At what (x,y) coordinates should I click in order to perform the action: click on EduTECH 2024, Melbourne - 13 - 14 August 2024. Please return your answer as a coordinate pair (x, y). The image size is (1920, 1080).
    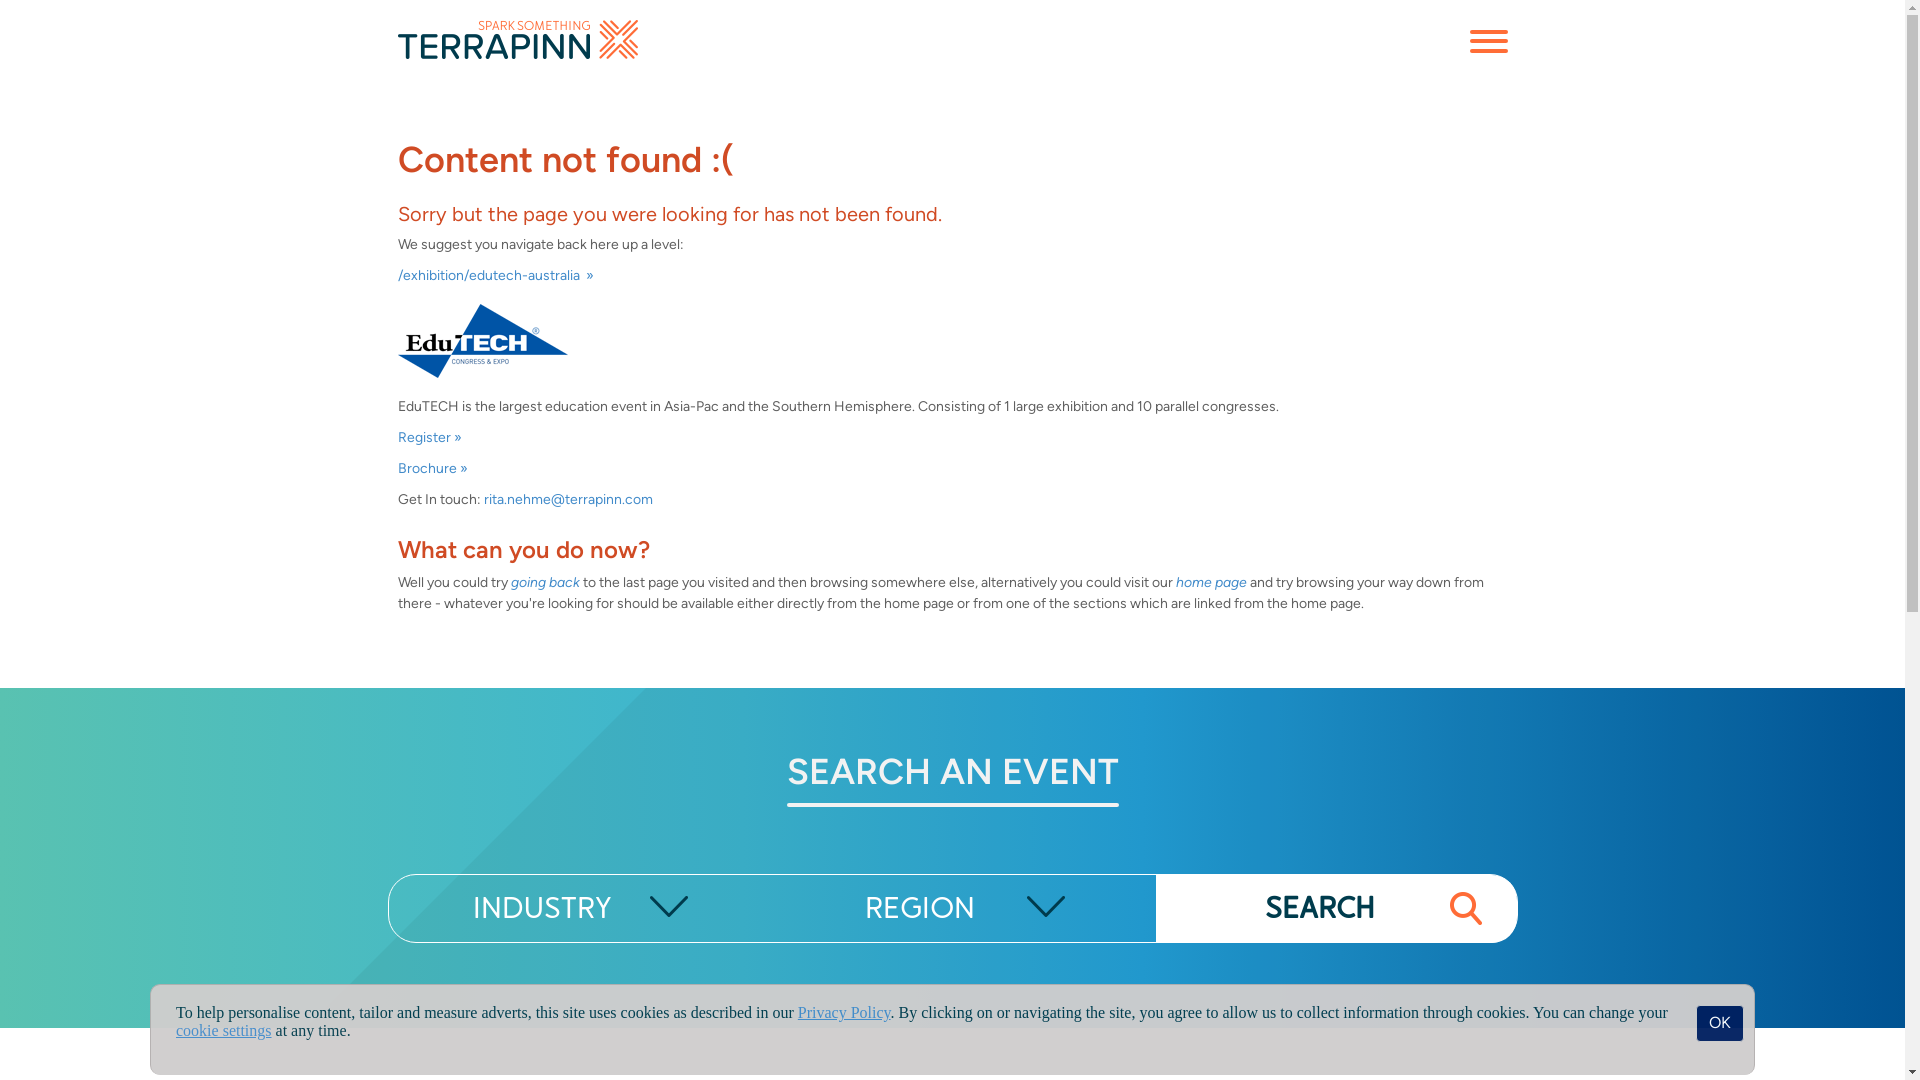
    Looking at the image, I should click on (483, 340).